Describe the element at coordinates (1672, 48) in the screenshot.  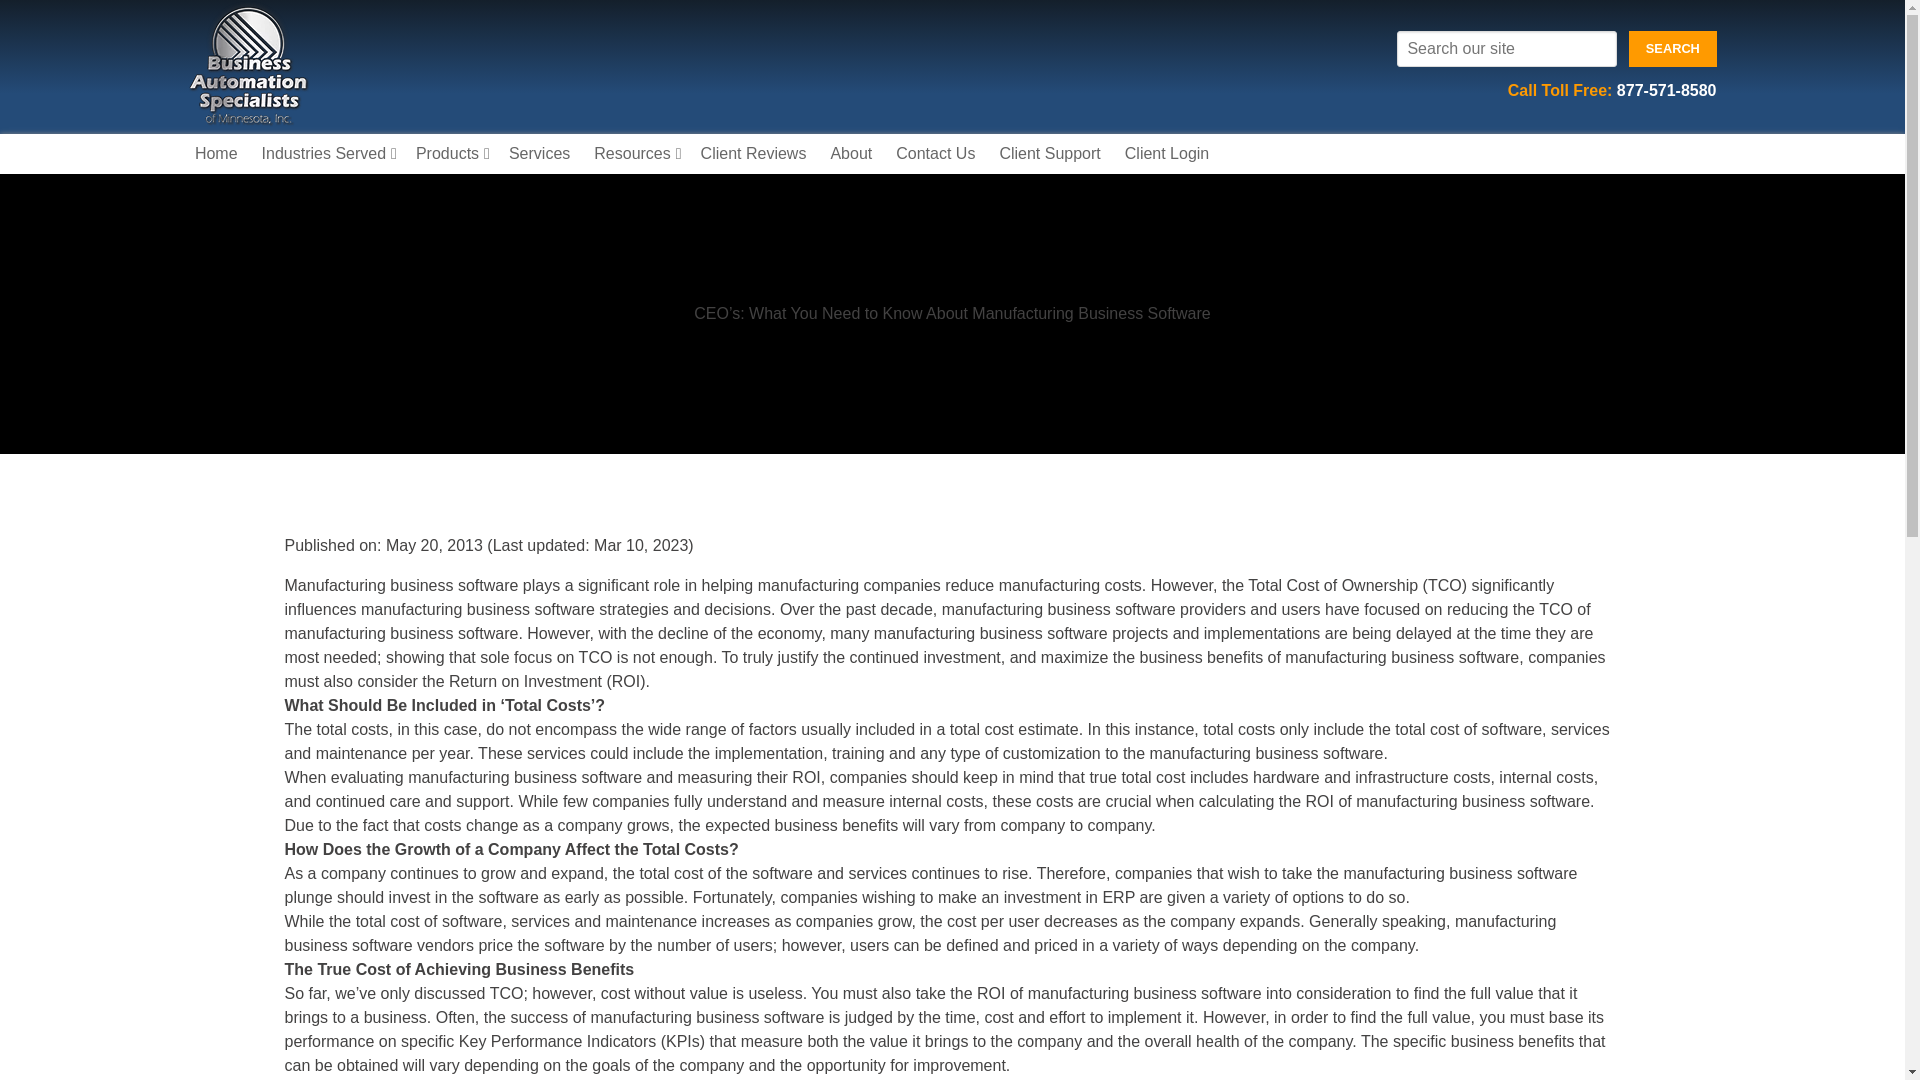
I see `Search` at that location.